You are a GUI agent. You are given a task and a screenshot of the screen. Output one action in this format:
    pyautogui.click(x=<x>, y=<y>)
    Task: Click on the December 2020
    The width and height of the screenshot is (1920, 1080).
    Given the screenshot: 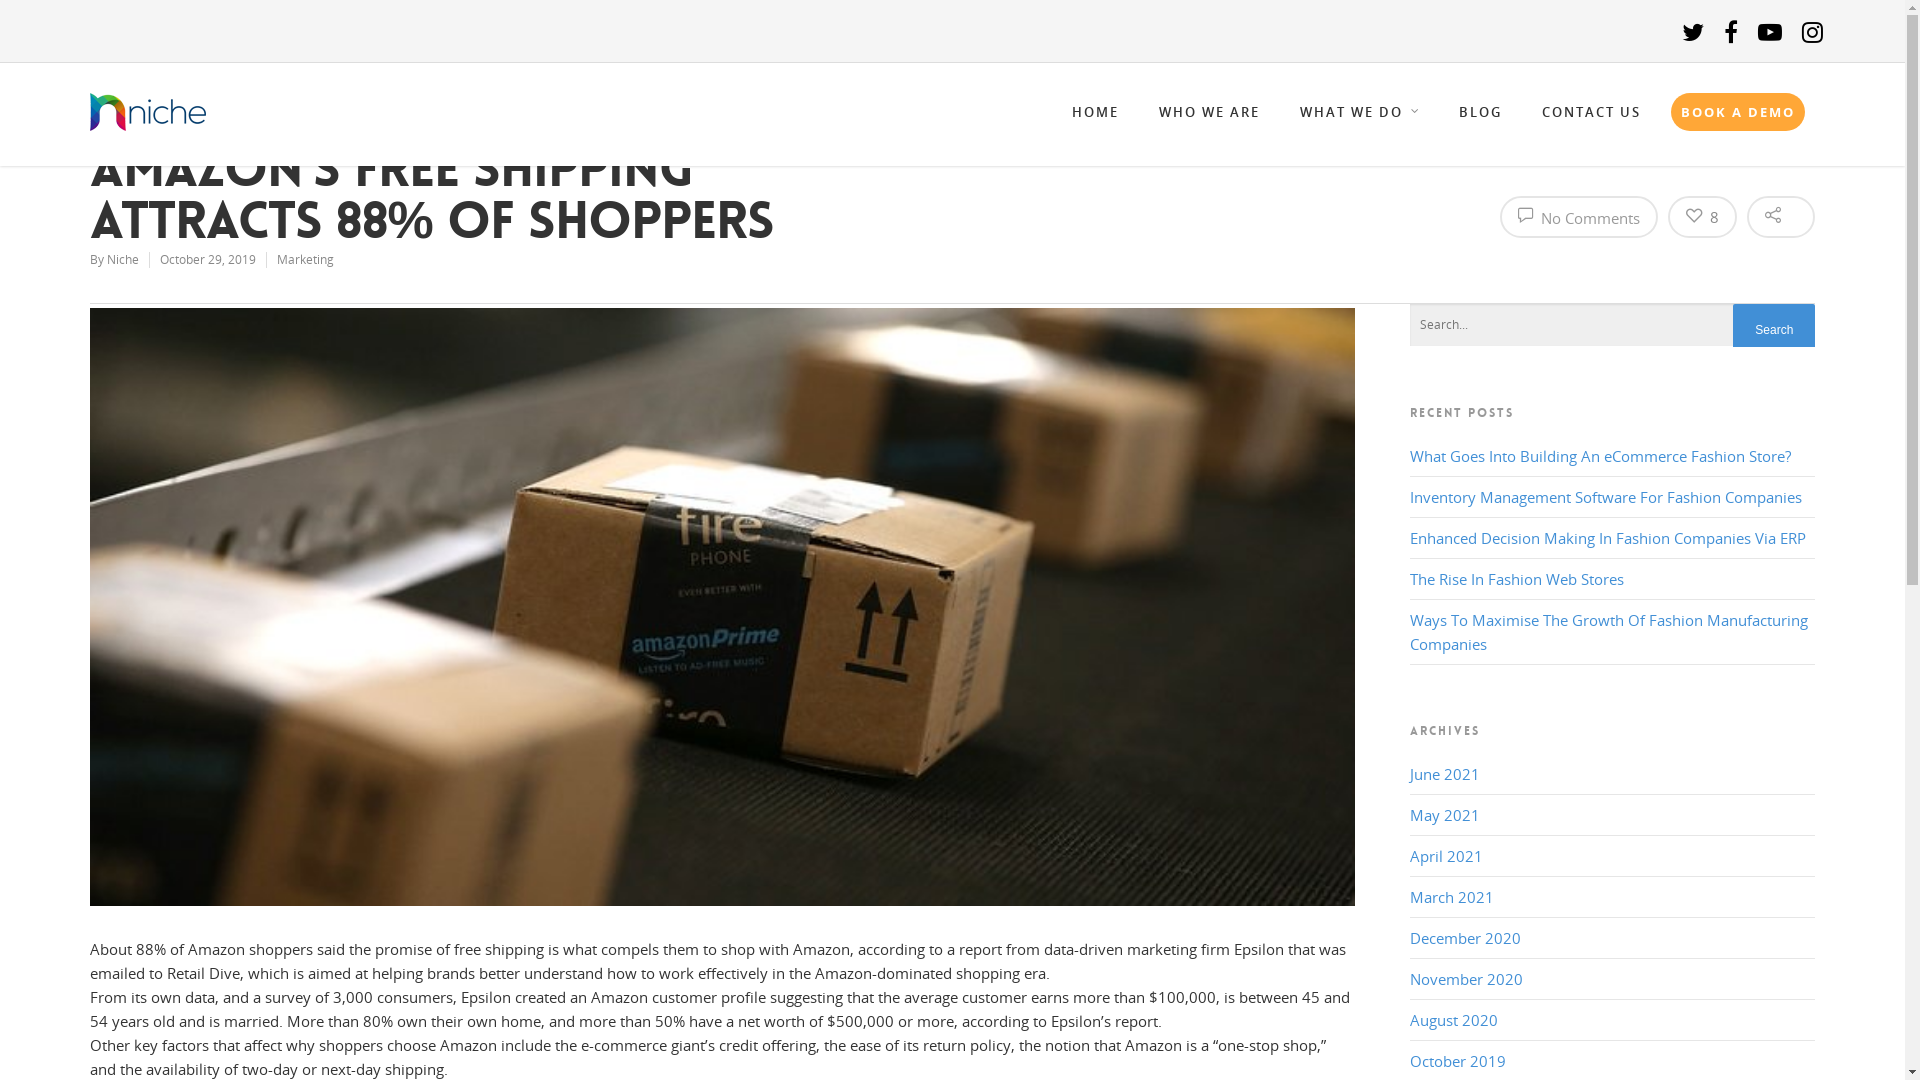 What is the action you would take?
    pyautogui.click(x=1466, y=938)
    